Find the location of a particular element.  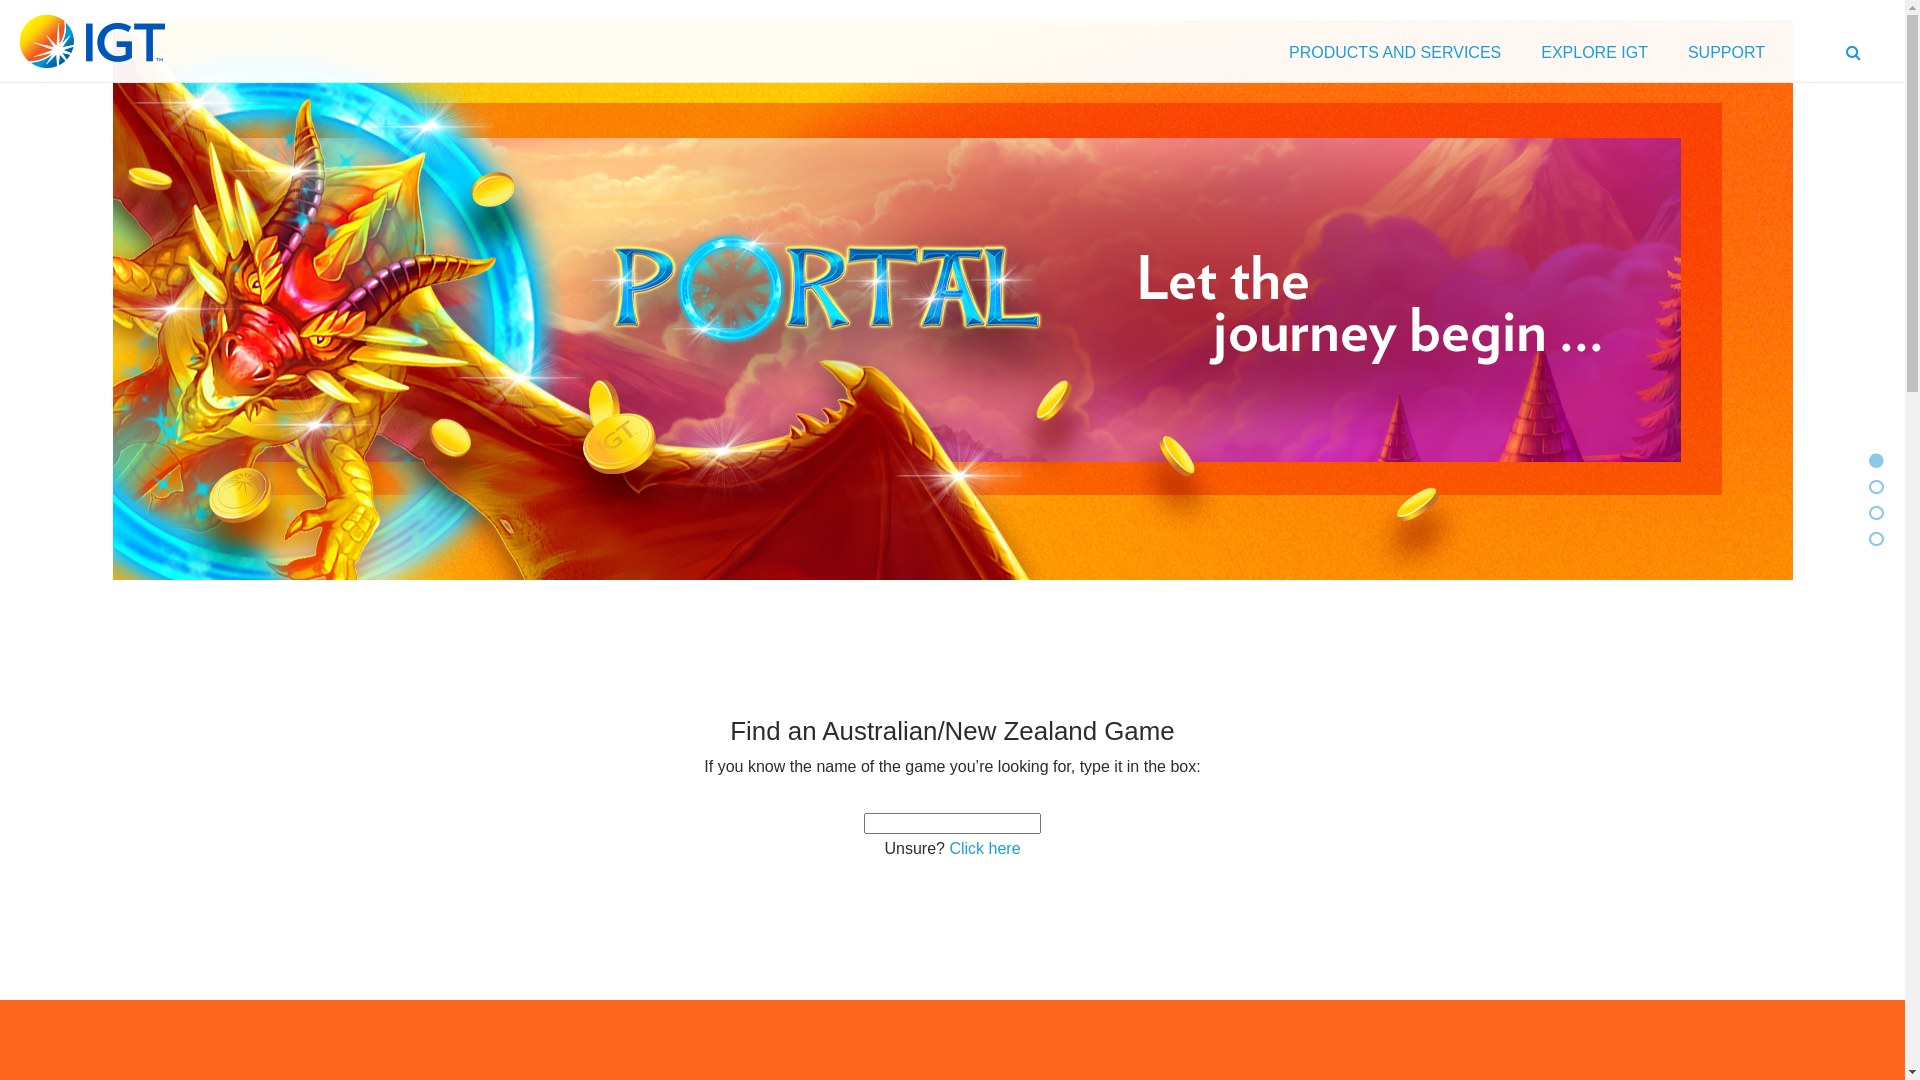

SUPPORT is located at coordinates (1726, 58).